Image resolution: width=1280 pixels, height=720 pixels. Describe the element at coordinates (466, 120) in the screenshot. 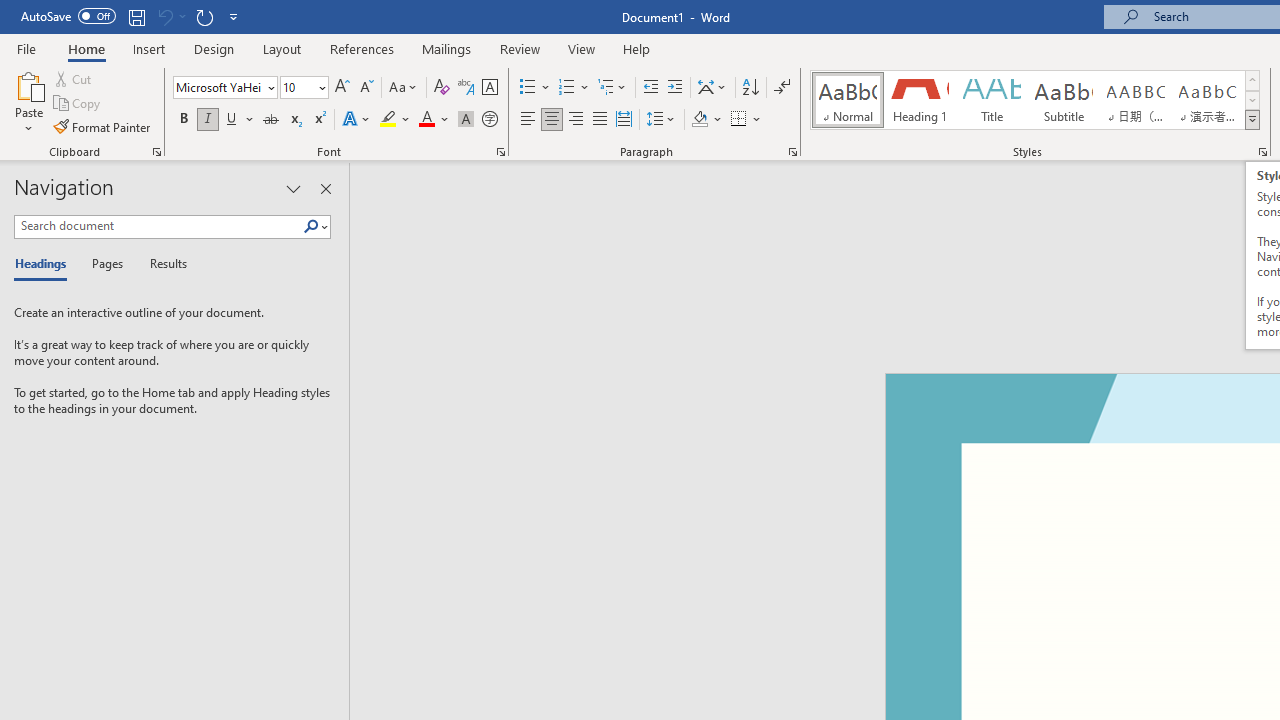

I see `Character Shading` at that location.